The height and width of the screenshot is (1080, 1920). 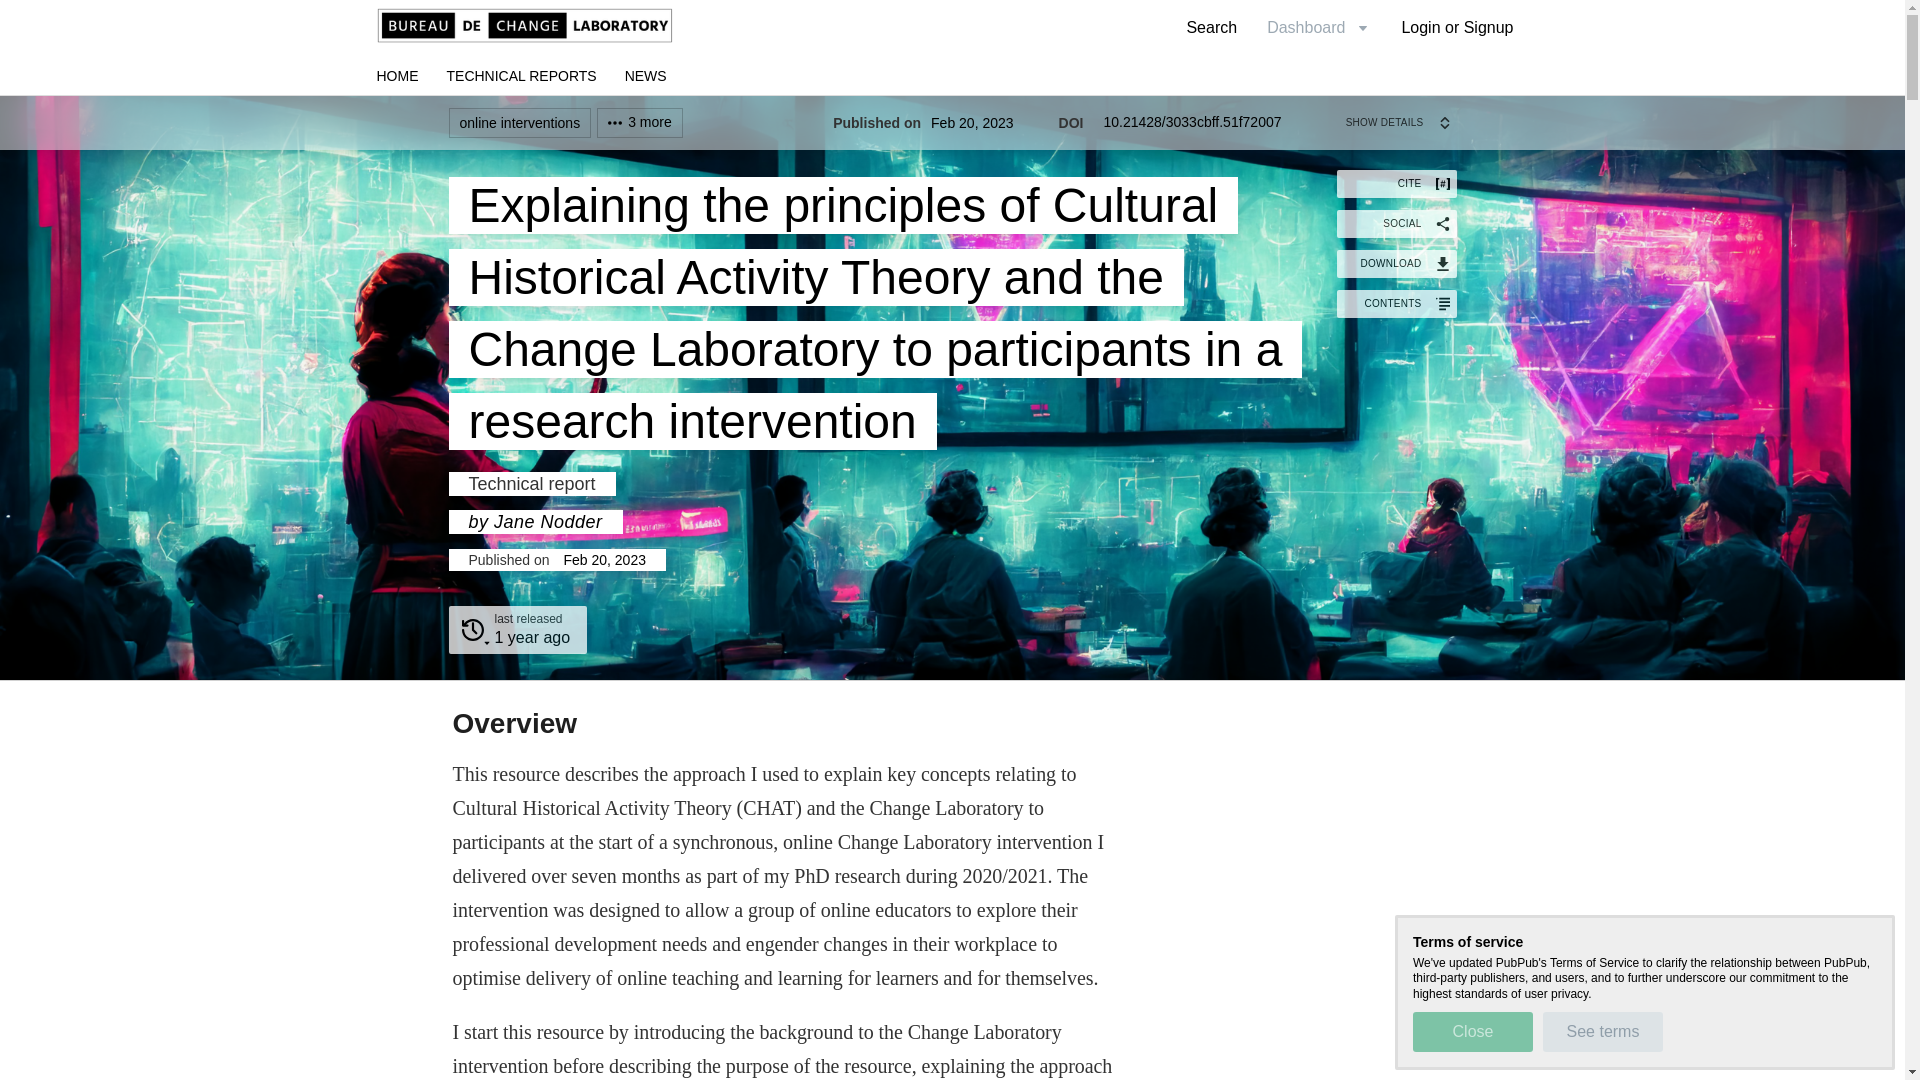 What do you see at coordinates (397, 76) in the screenshot?
I see `HOME` at bounding box center [397, 76].